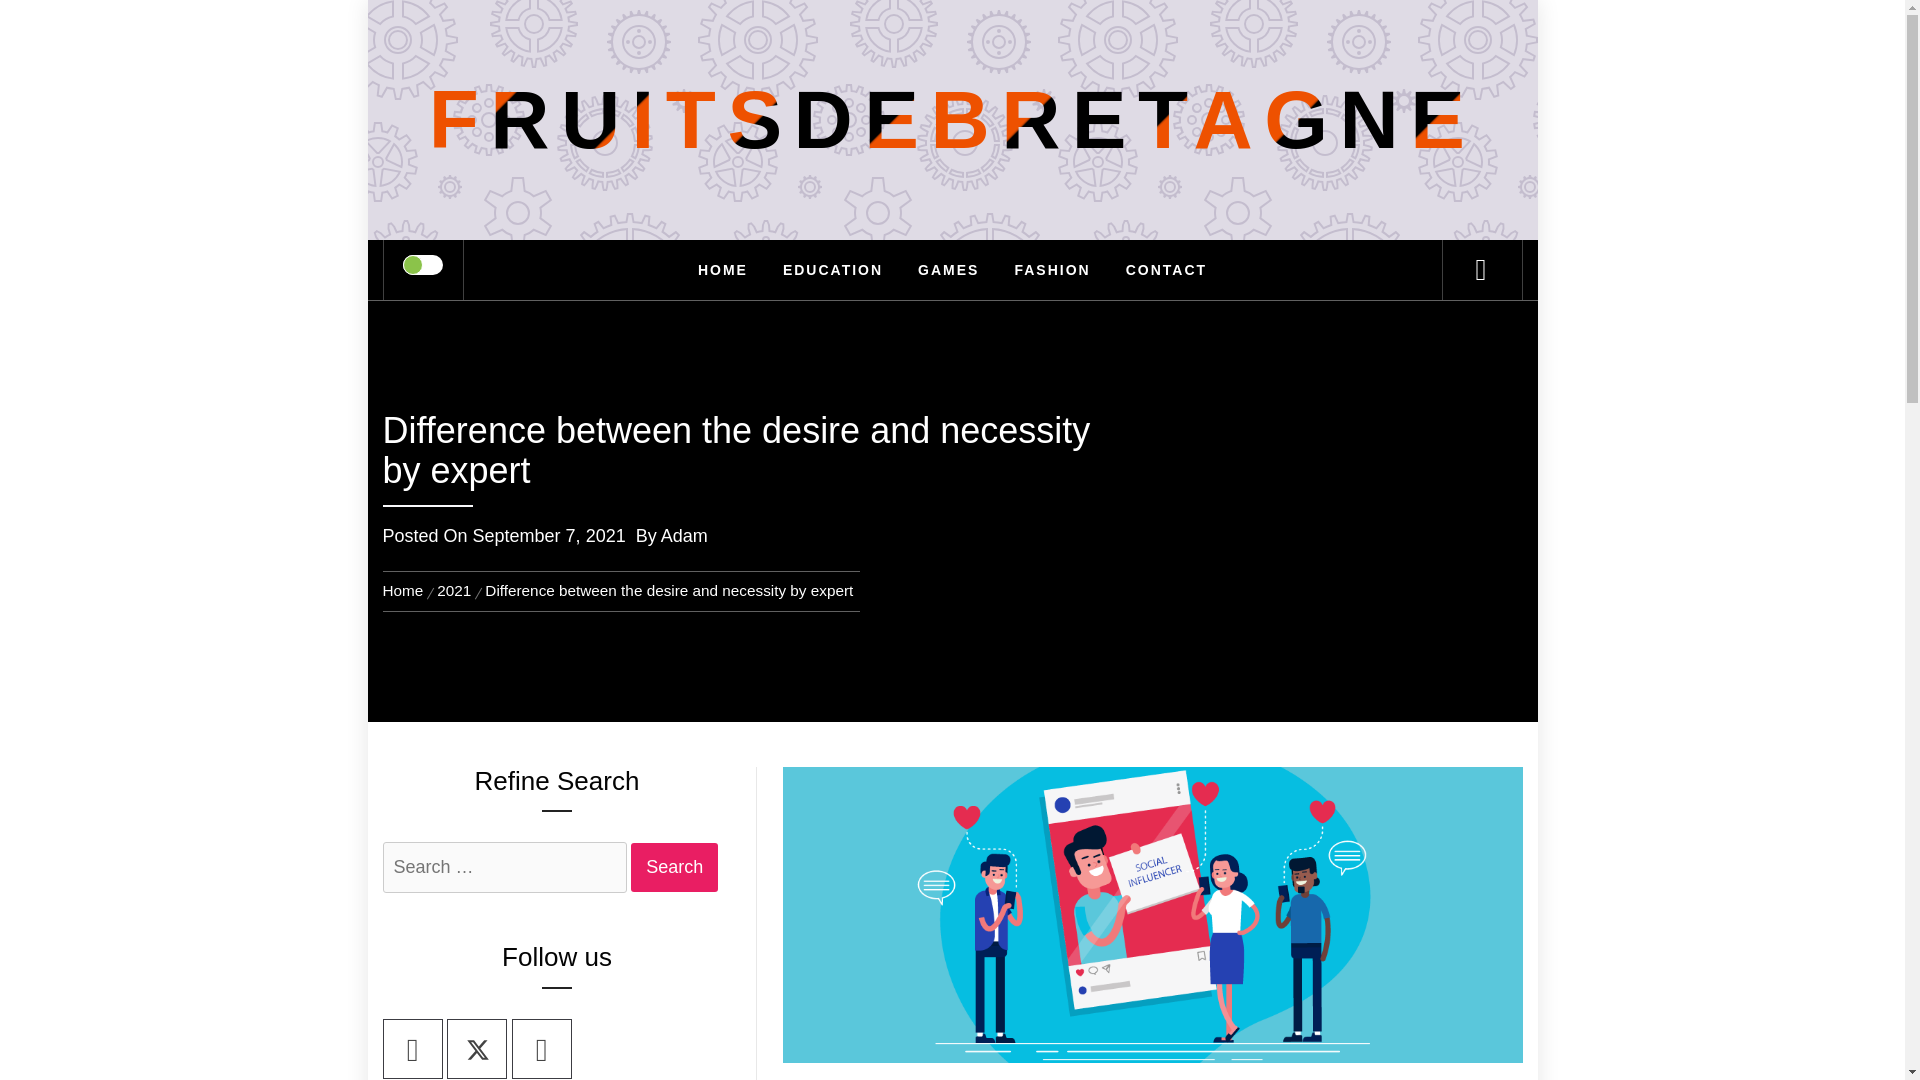  Describe the element at coordinates (684, 536) in the screenshot. I see `Adam` at that location.